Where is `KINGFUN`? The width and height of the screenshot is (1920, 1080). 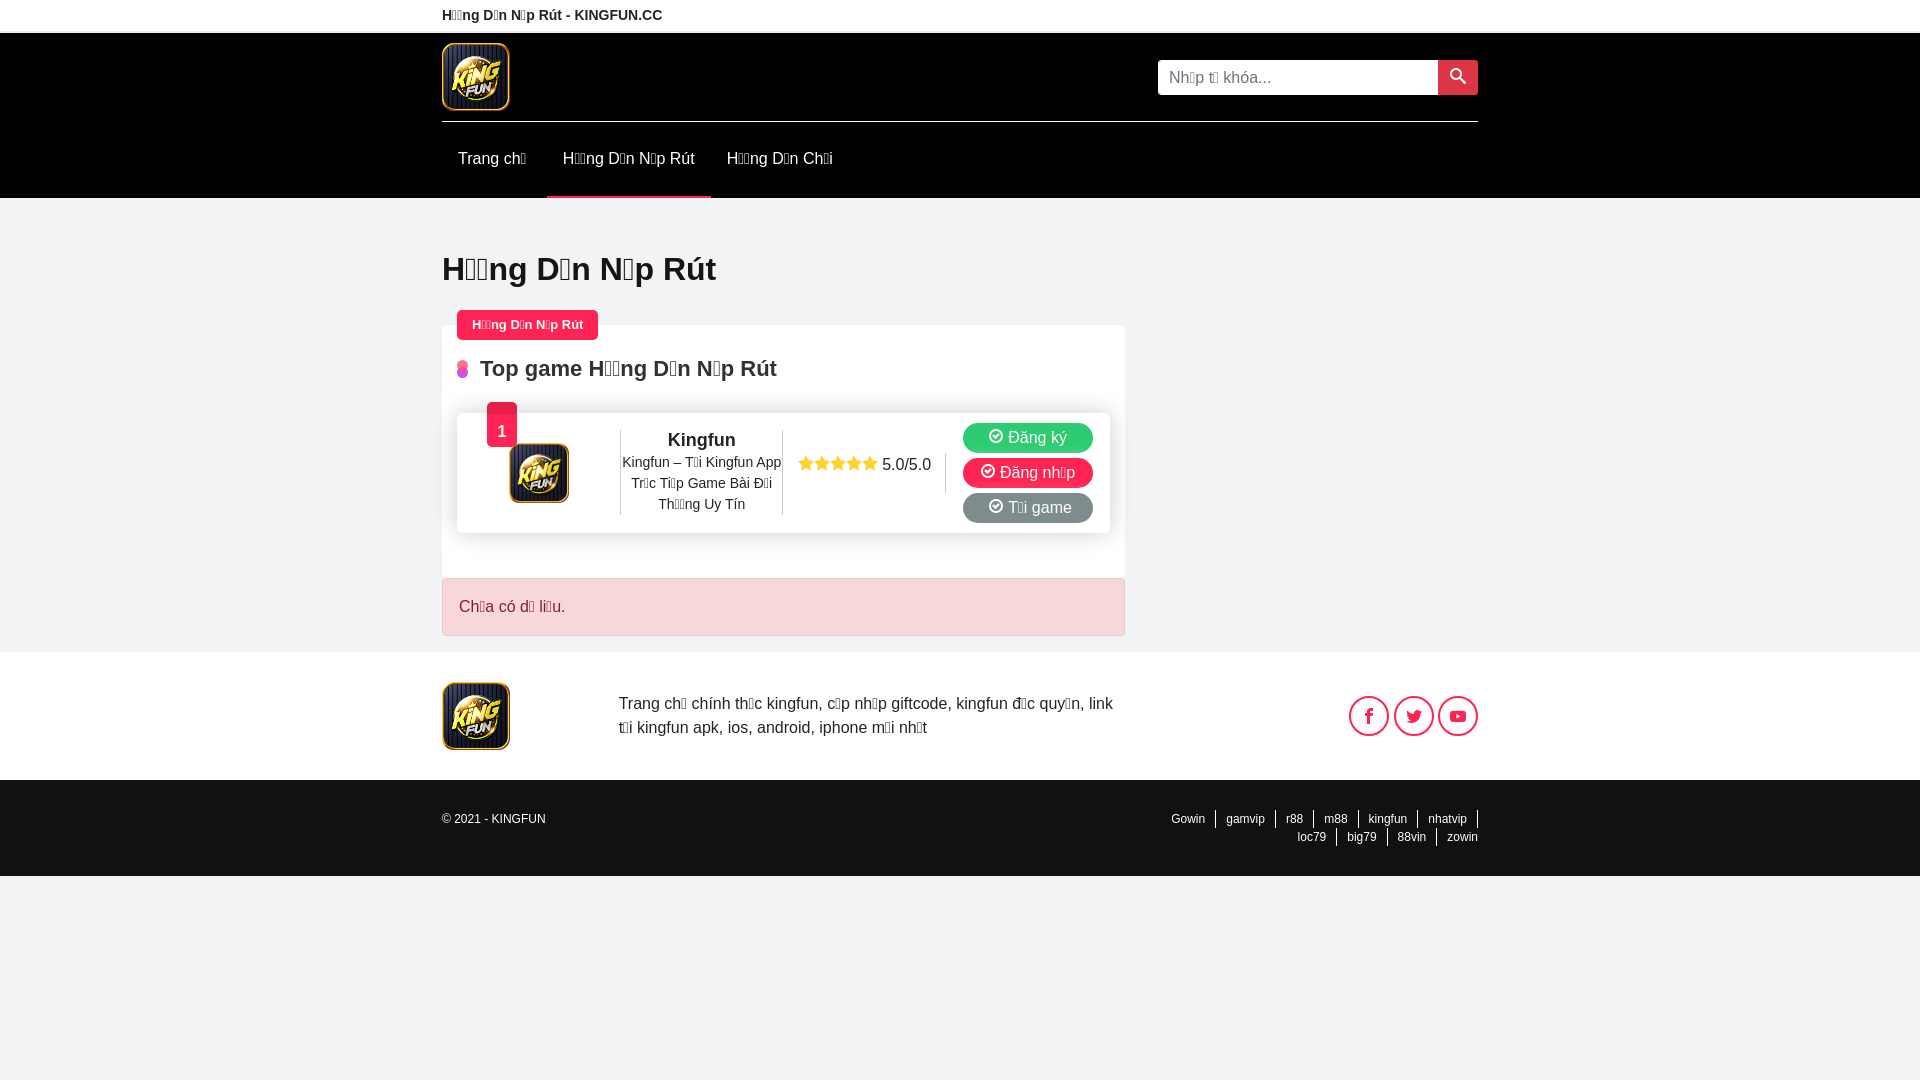
KINGFUN is located at coordinates (476, 714).